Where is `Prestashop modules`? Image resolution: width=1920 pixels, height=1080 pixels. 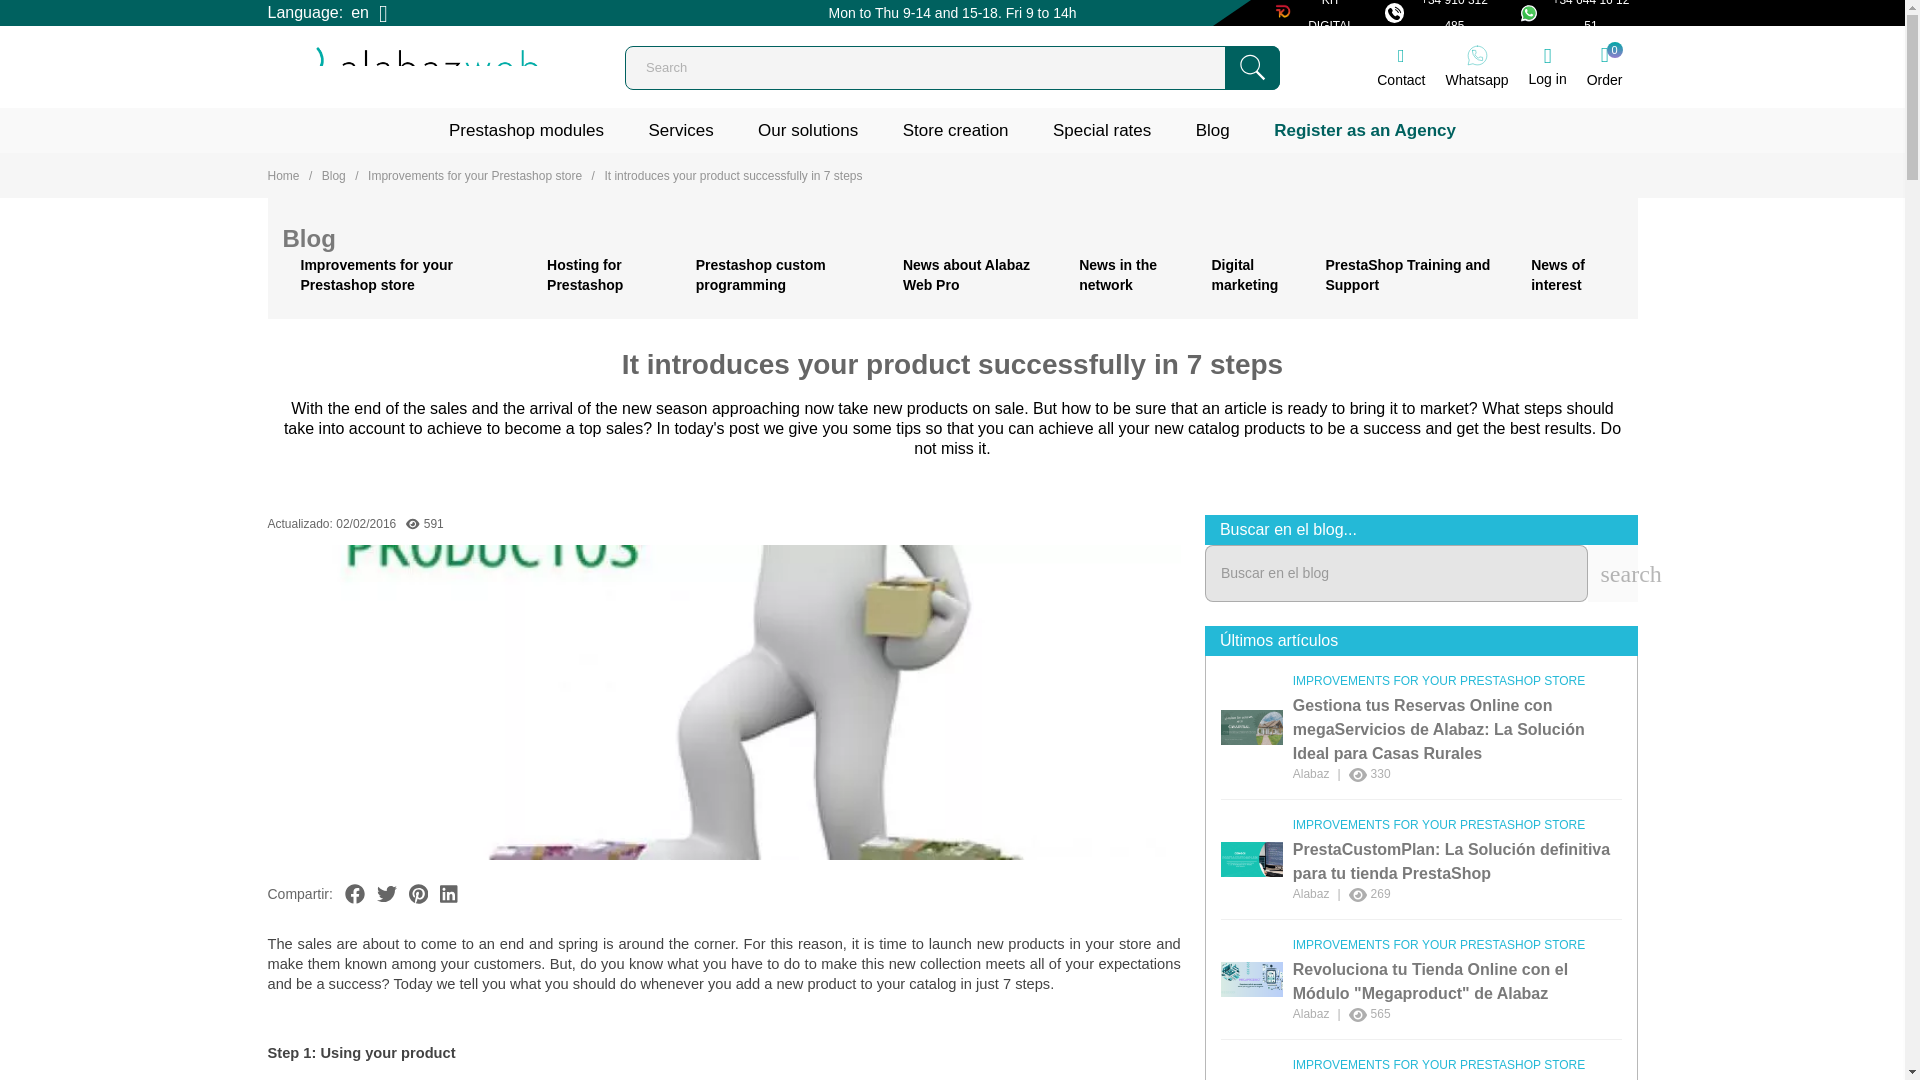
Prestashop modules is located at coordinates (526, 130).